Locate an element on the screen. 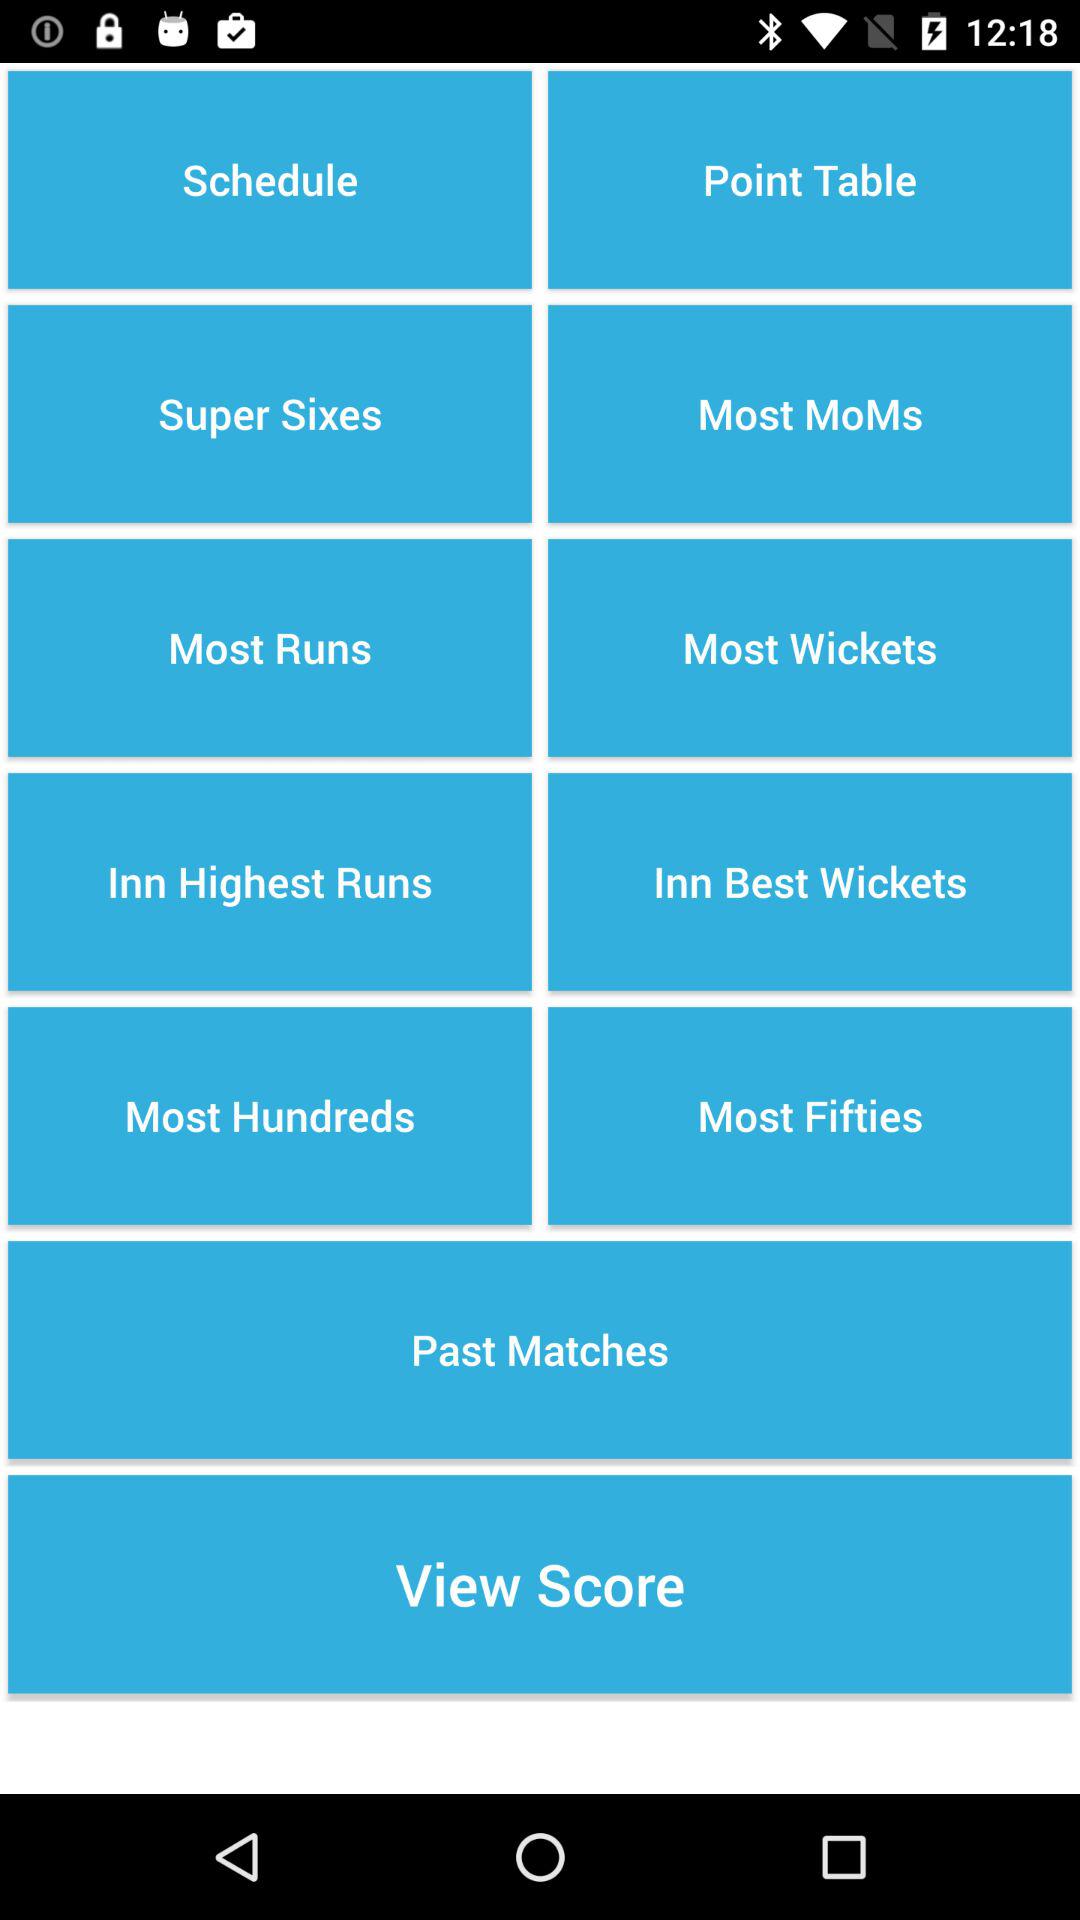  turn off icon below super sixes item is located at coordinates (270, 648).